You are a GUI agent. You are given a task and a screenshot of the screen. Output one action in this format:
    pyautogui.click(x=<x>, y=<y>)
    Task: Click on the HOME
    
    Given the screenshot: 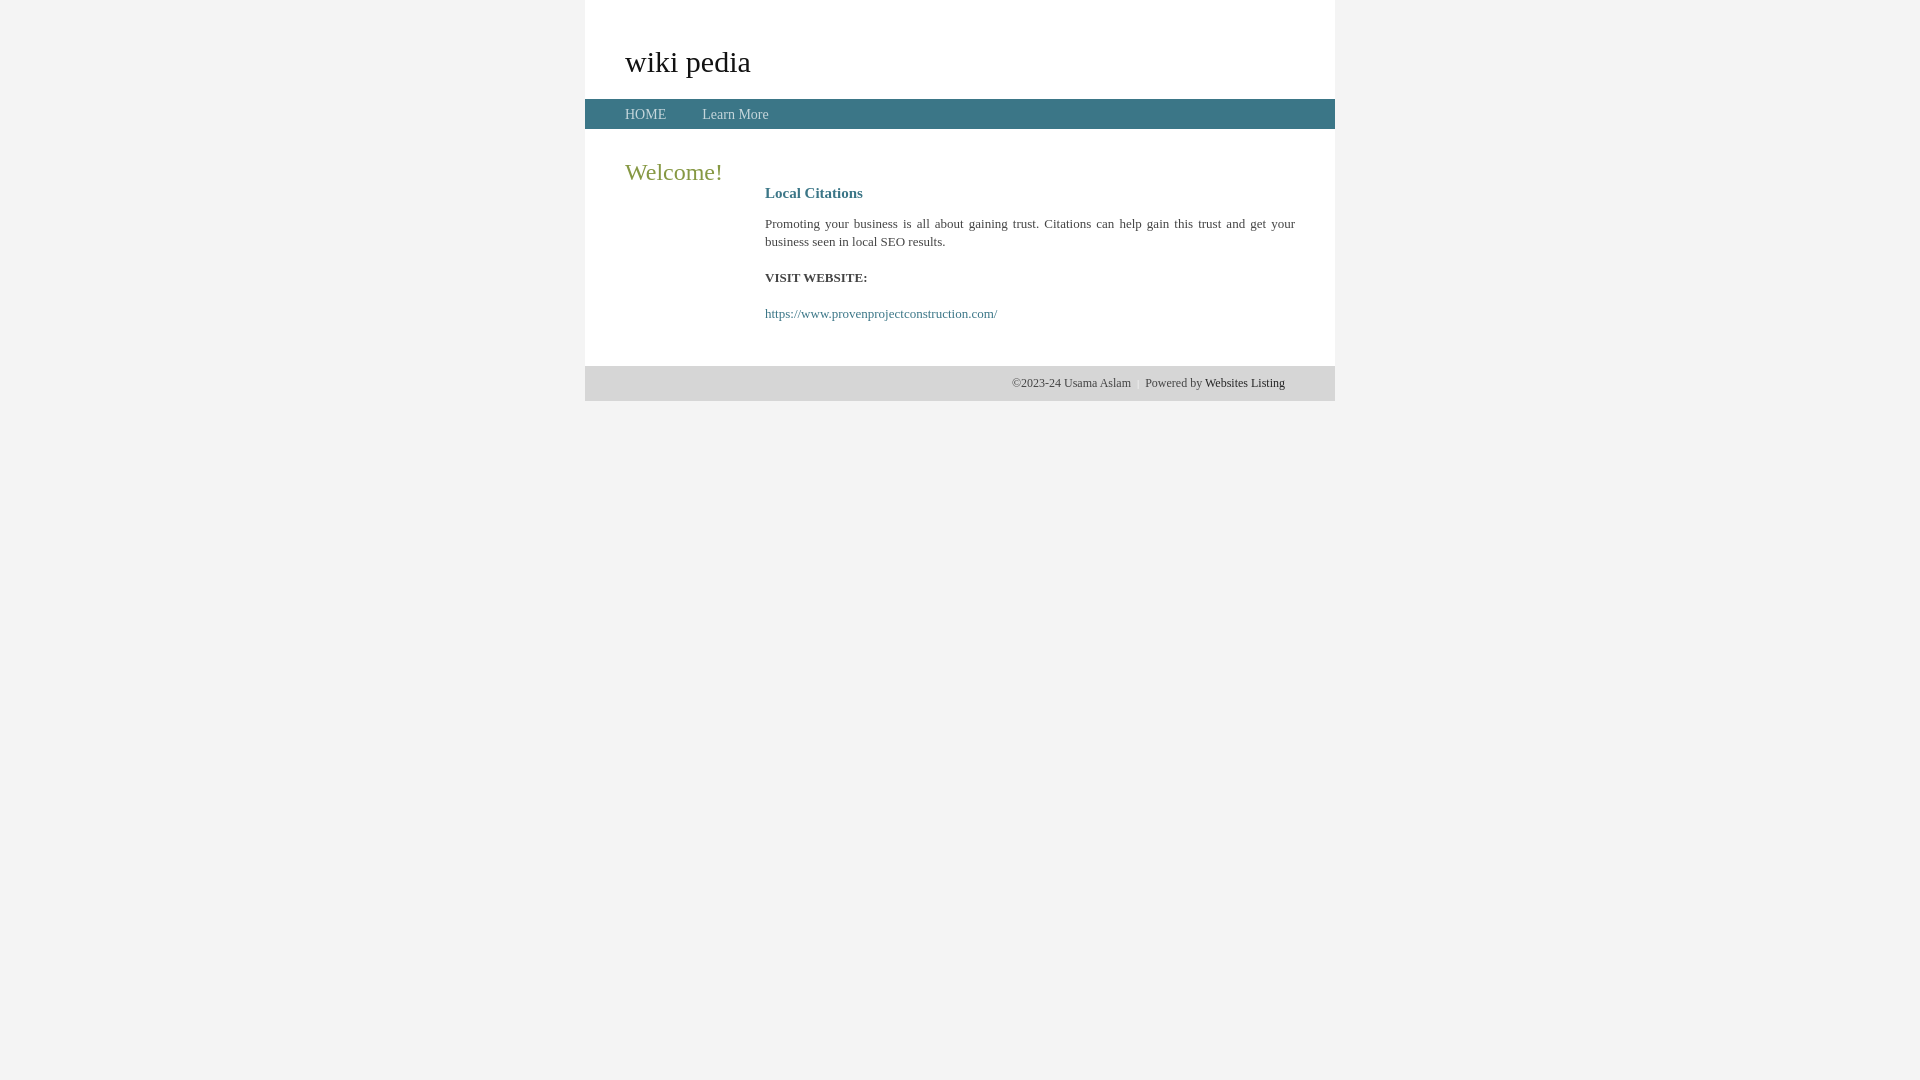 What is the action you would take?
    pyautogui.click(x=646, y=114)
    